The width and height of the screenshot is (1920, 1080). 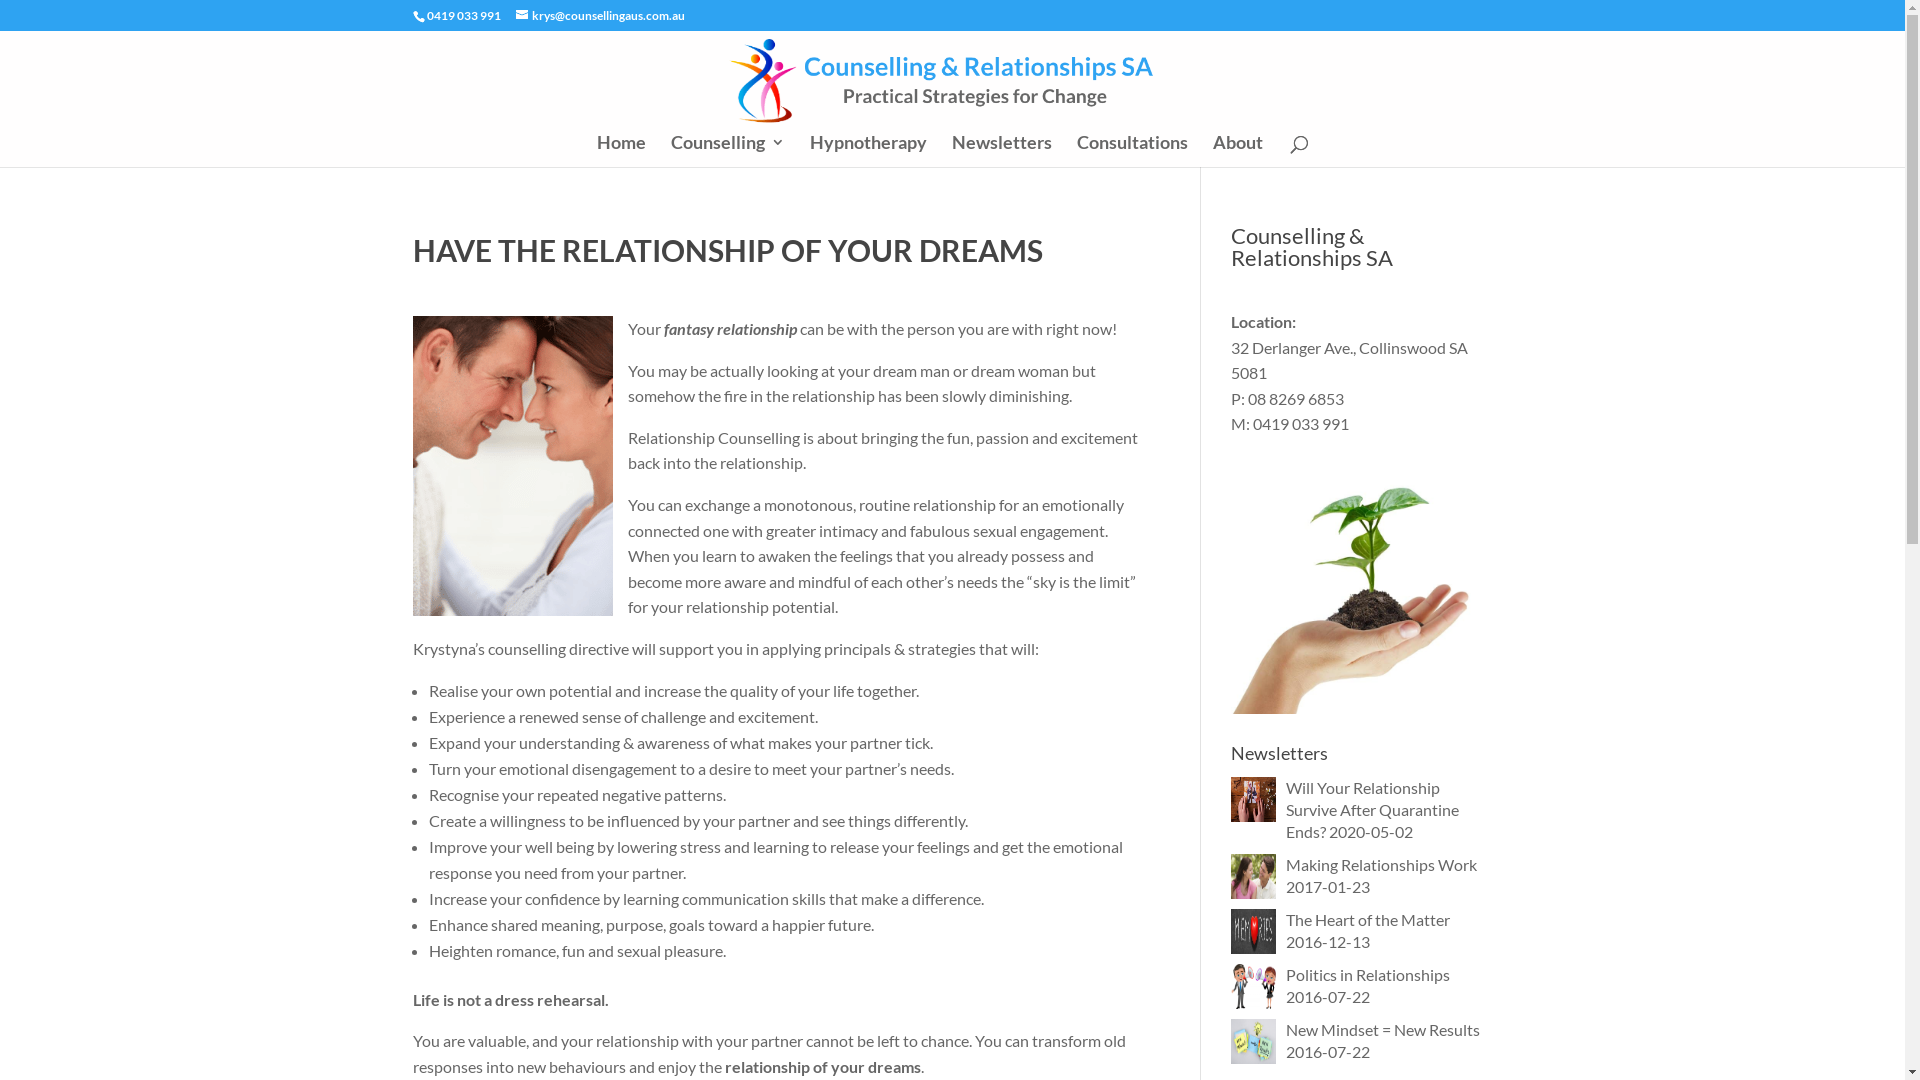 What do you see at coordinates (868, 151) in the screenshot?
I see `Hypnotherapy` at bounding box center [868, 151].